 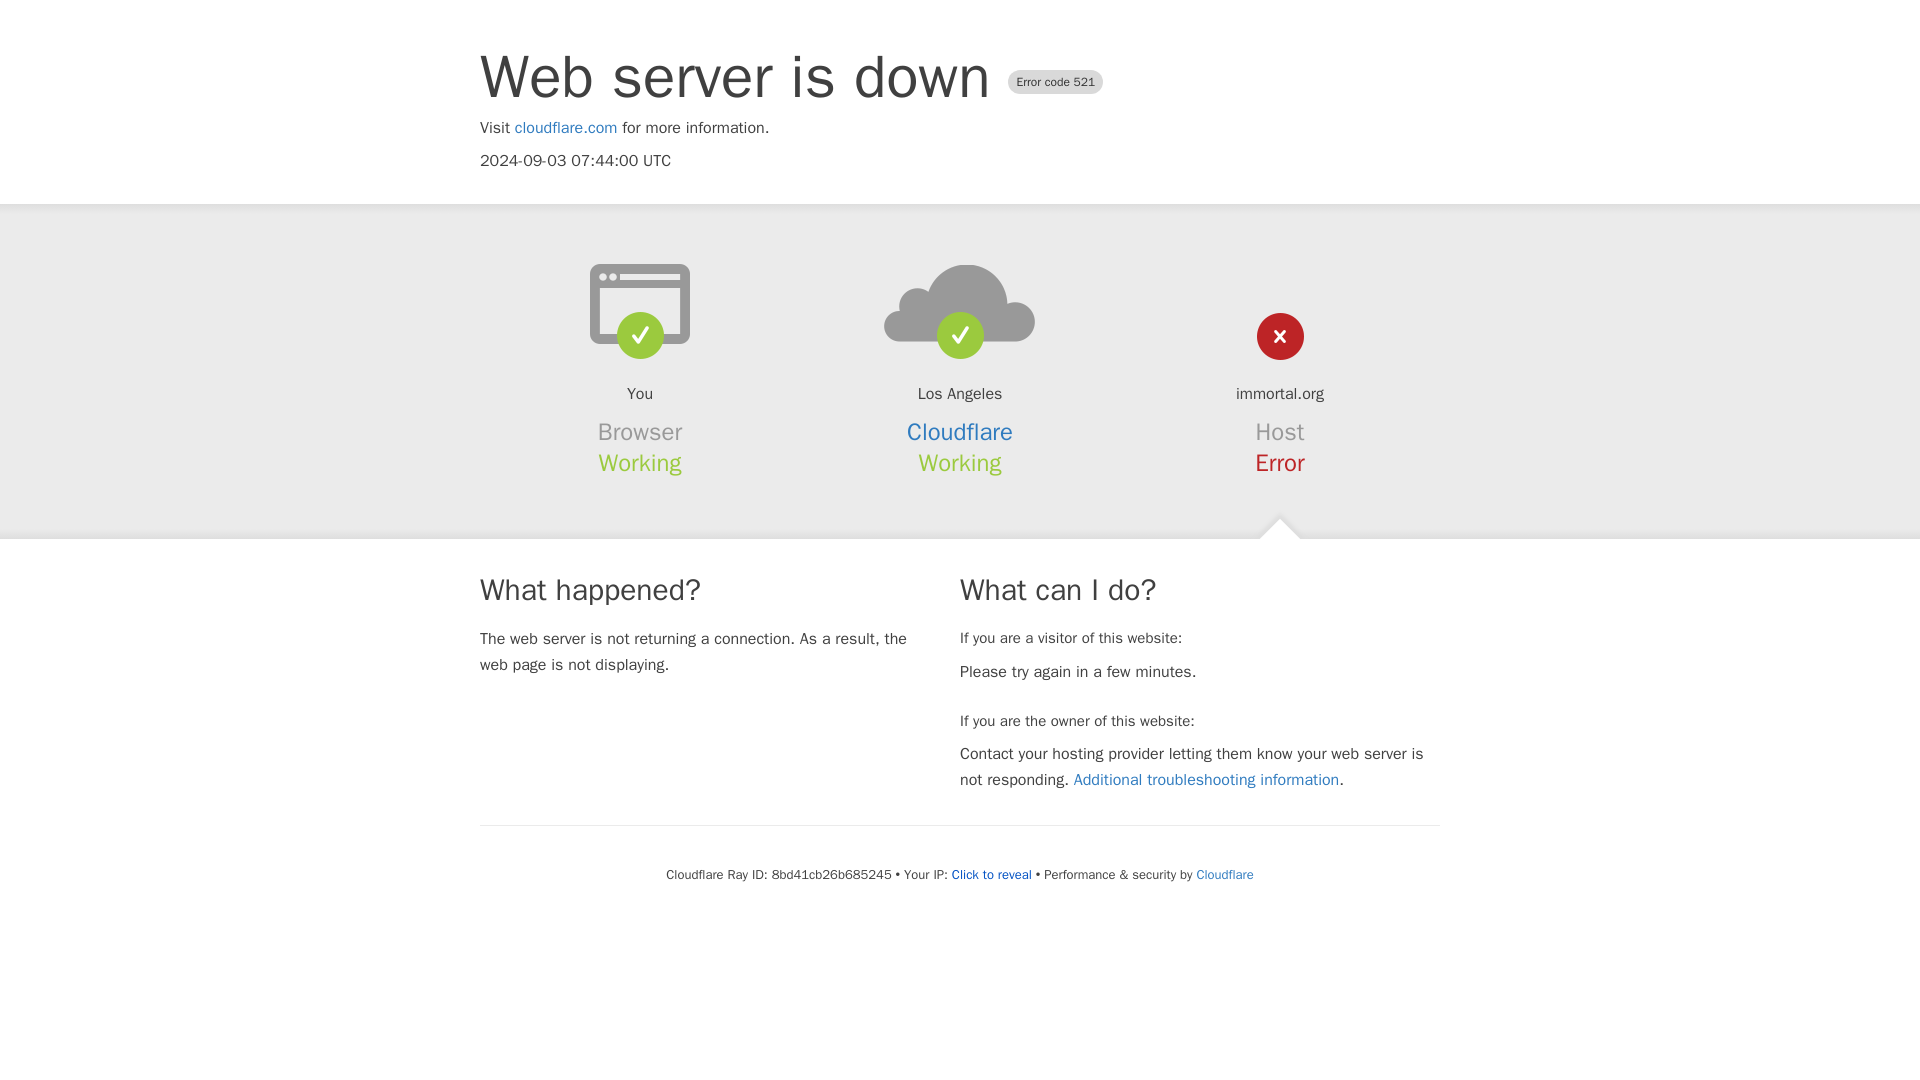 What do you see at coordinates (566, 128) in the screenshot?
I see `cloudflare.com` at bounding box center [566, 128].